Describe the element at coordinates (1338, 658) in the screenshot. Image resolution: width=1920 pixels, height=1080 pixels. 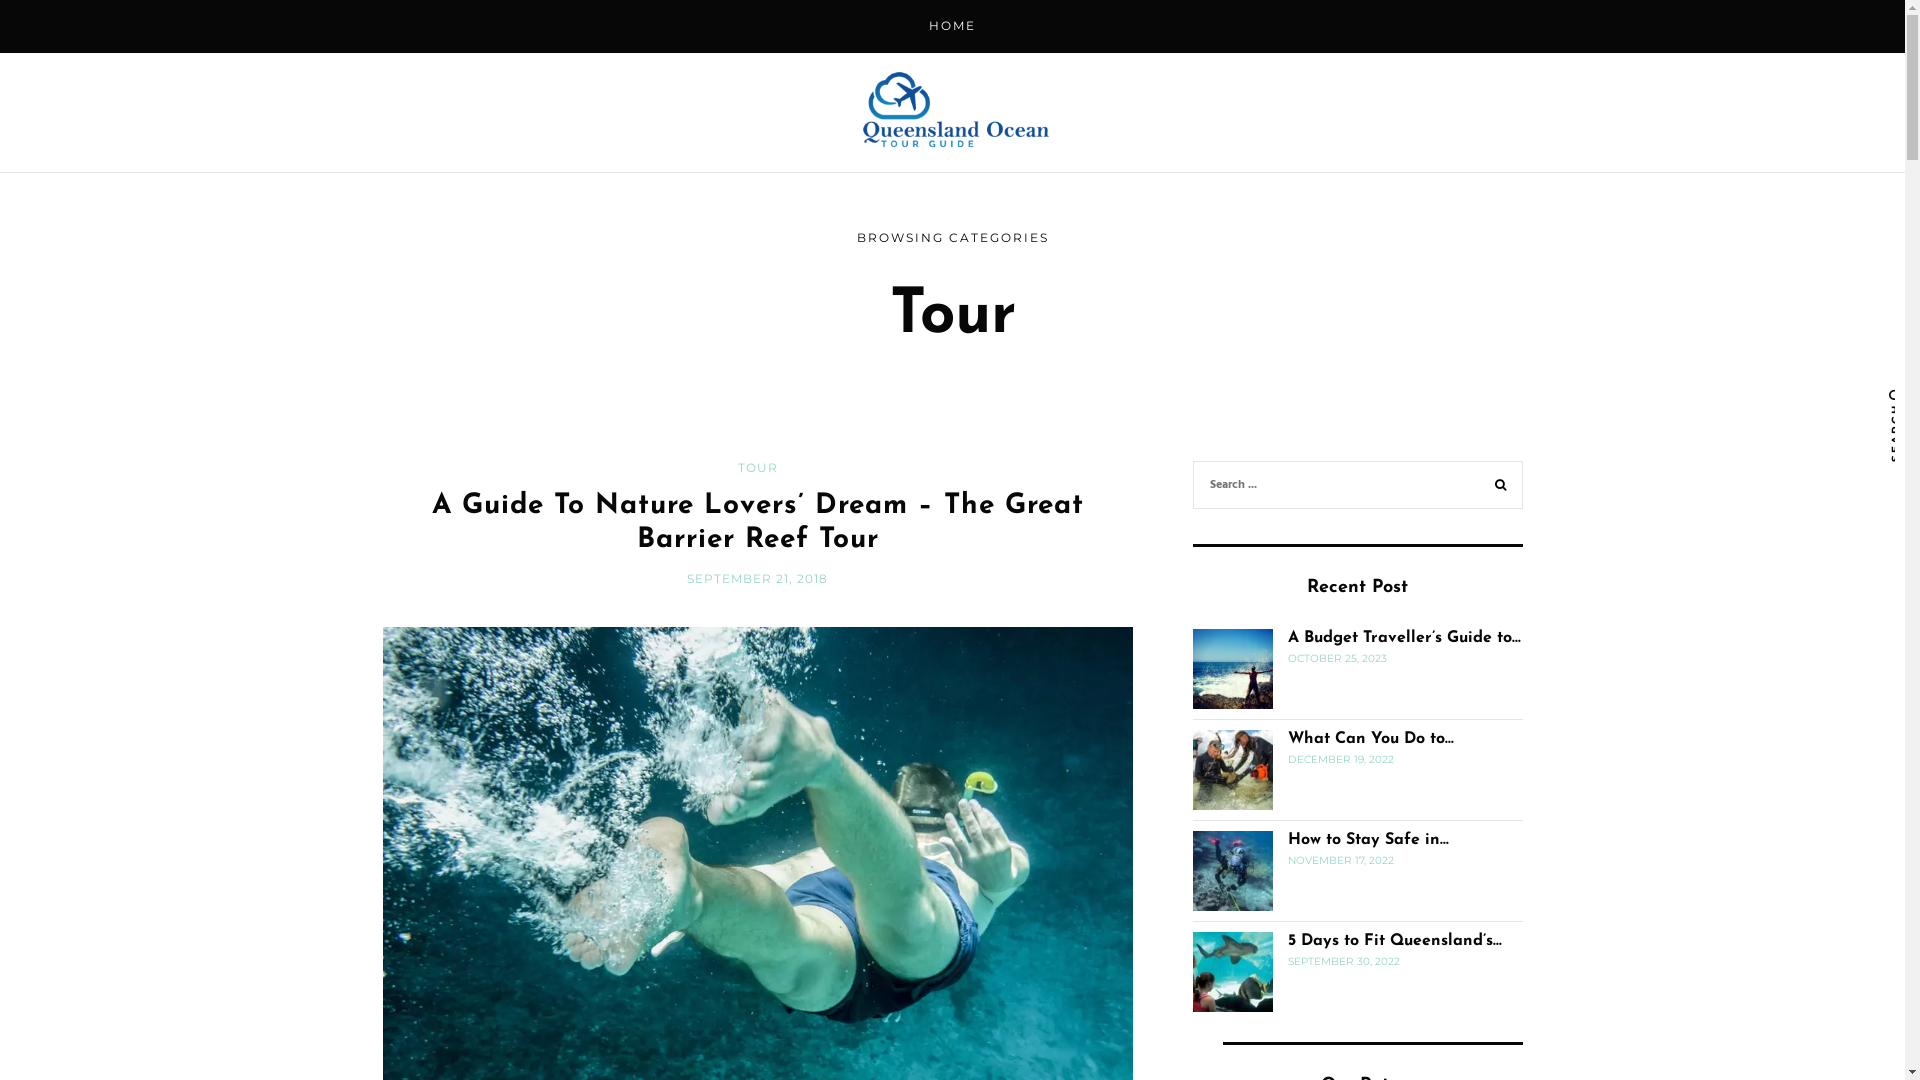
I see `OCTOBER 25, 2023` at that location.